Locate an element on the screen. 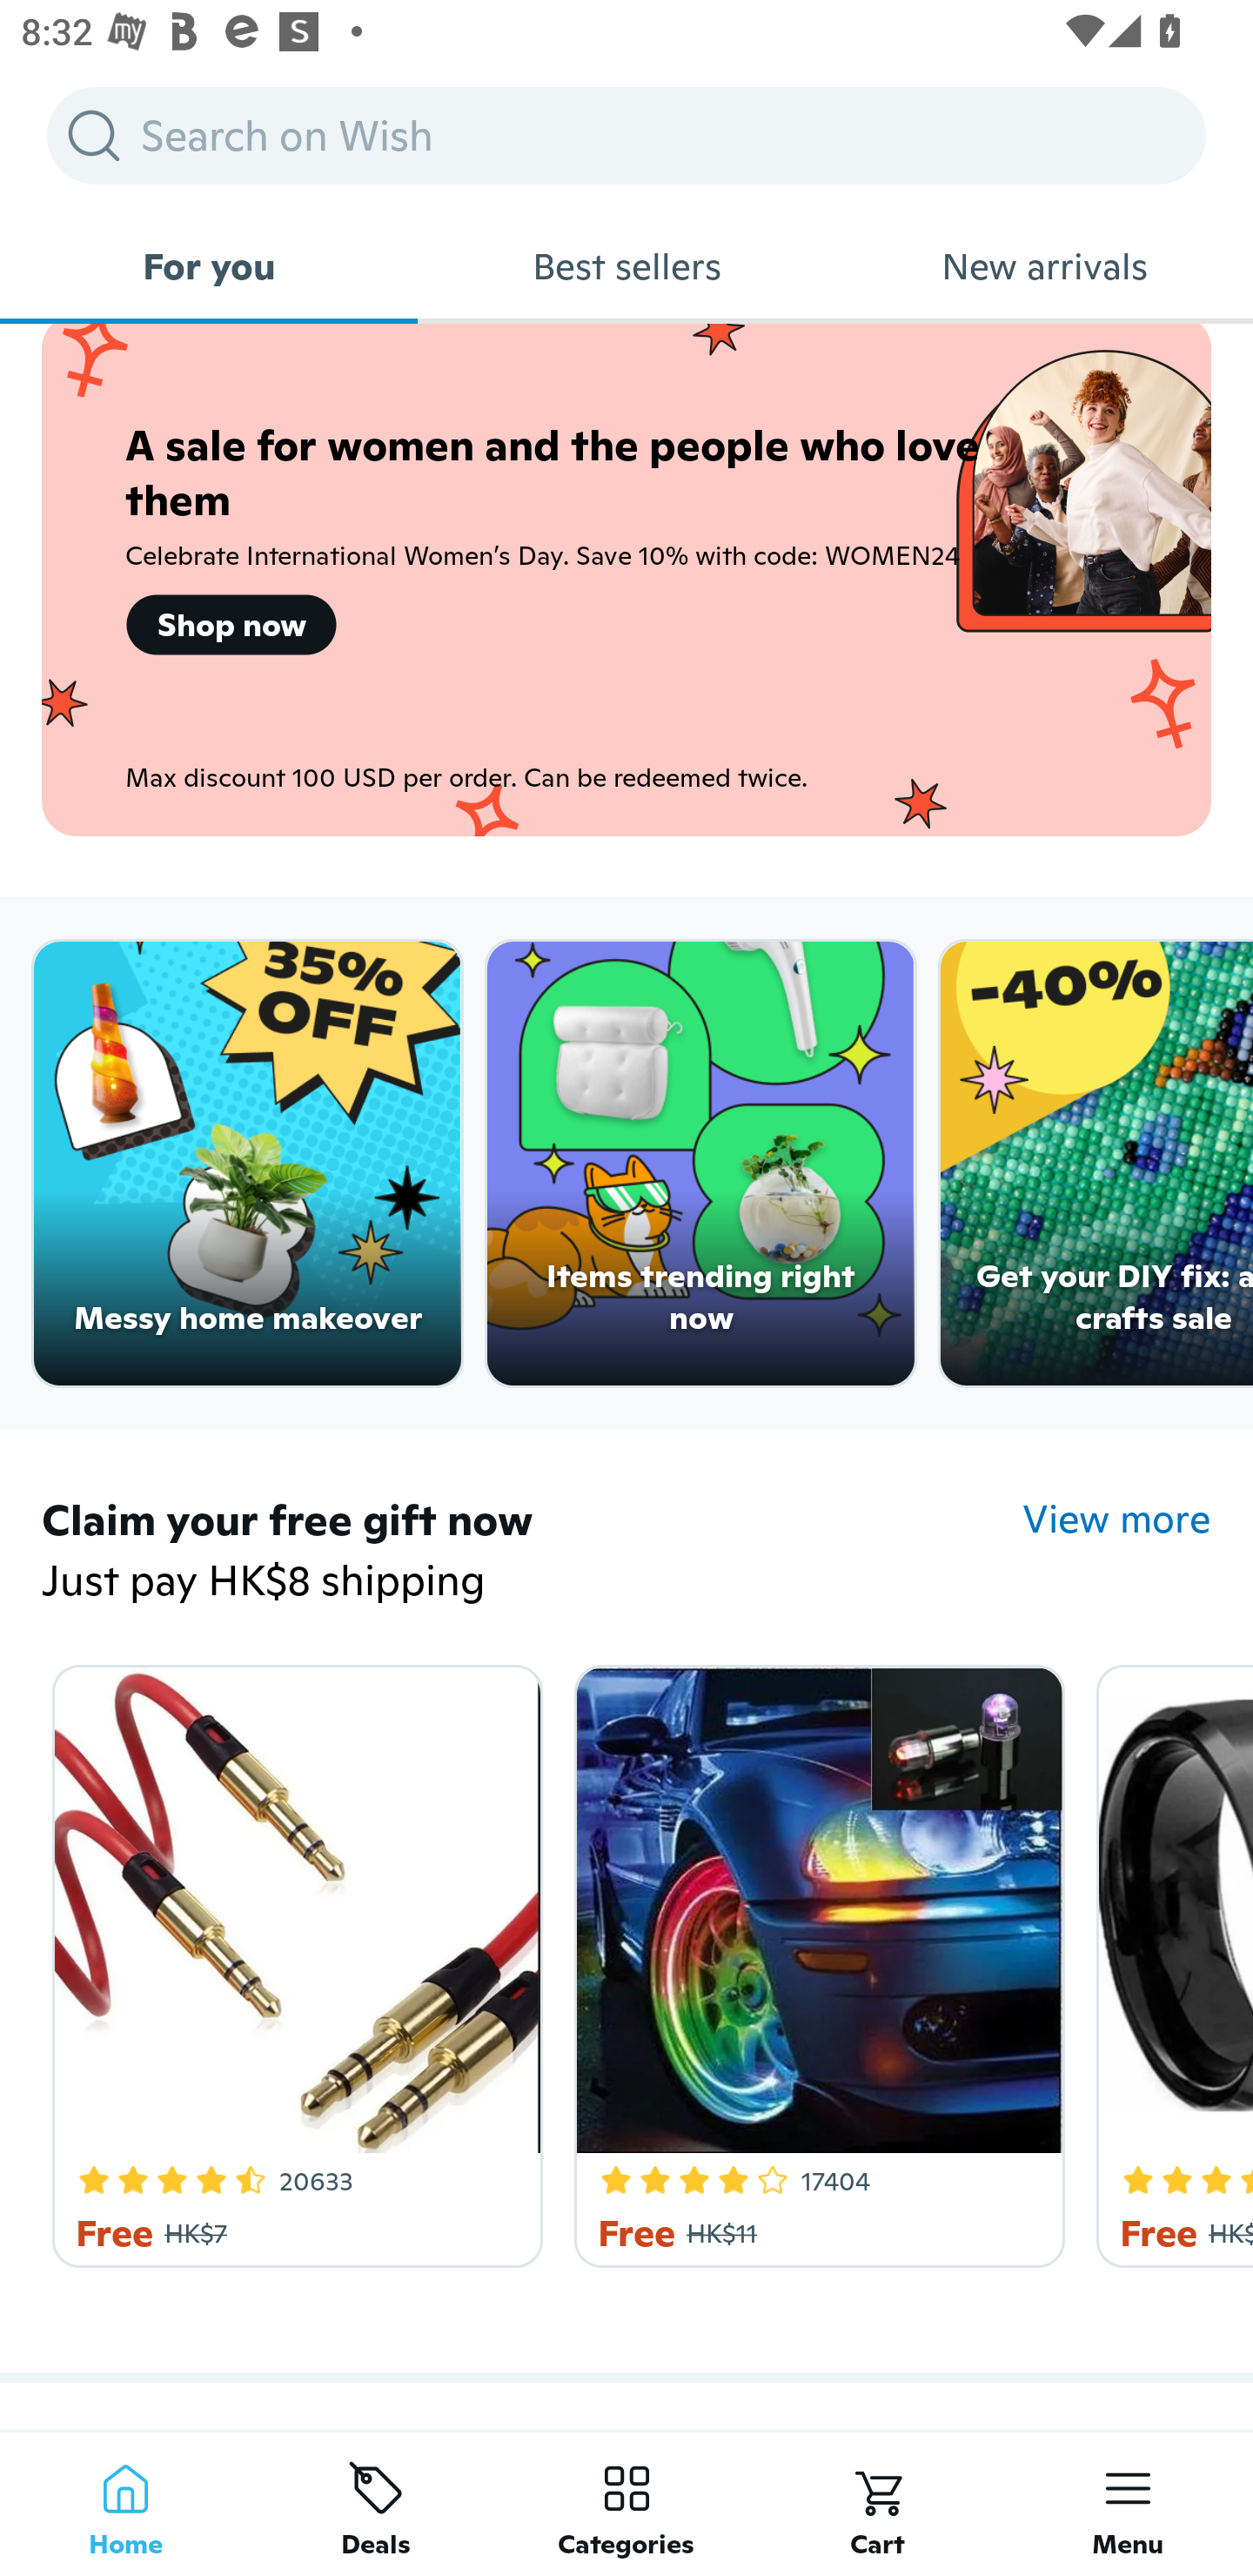  Search on Wish is located at coordinates (626, 135).